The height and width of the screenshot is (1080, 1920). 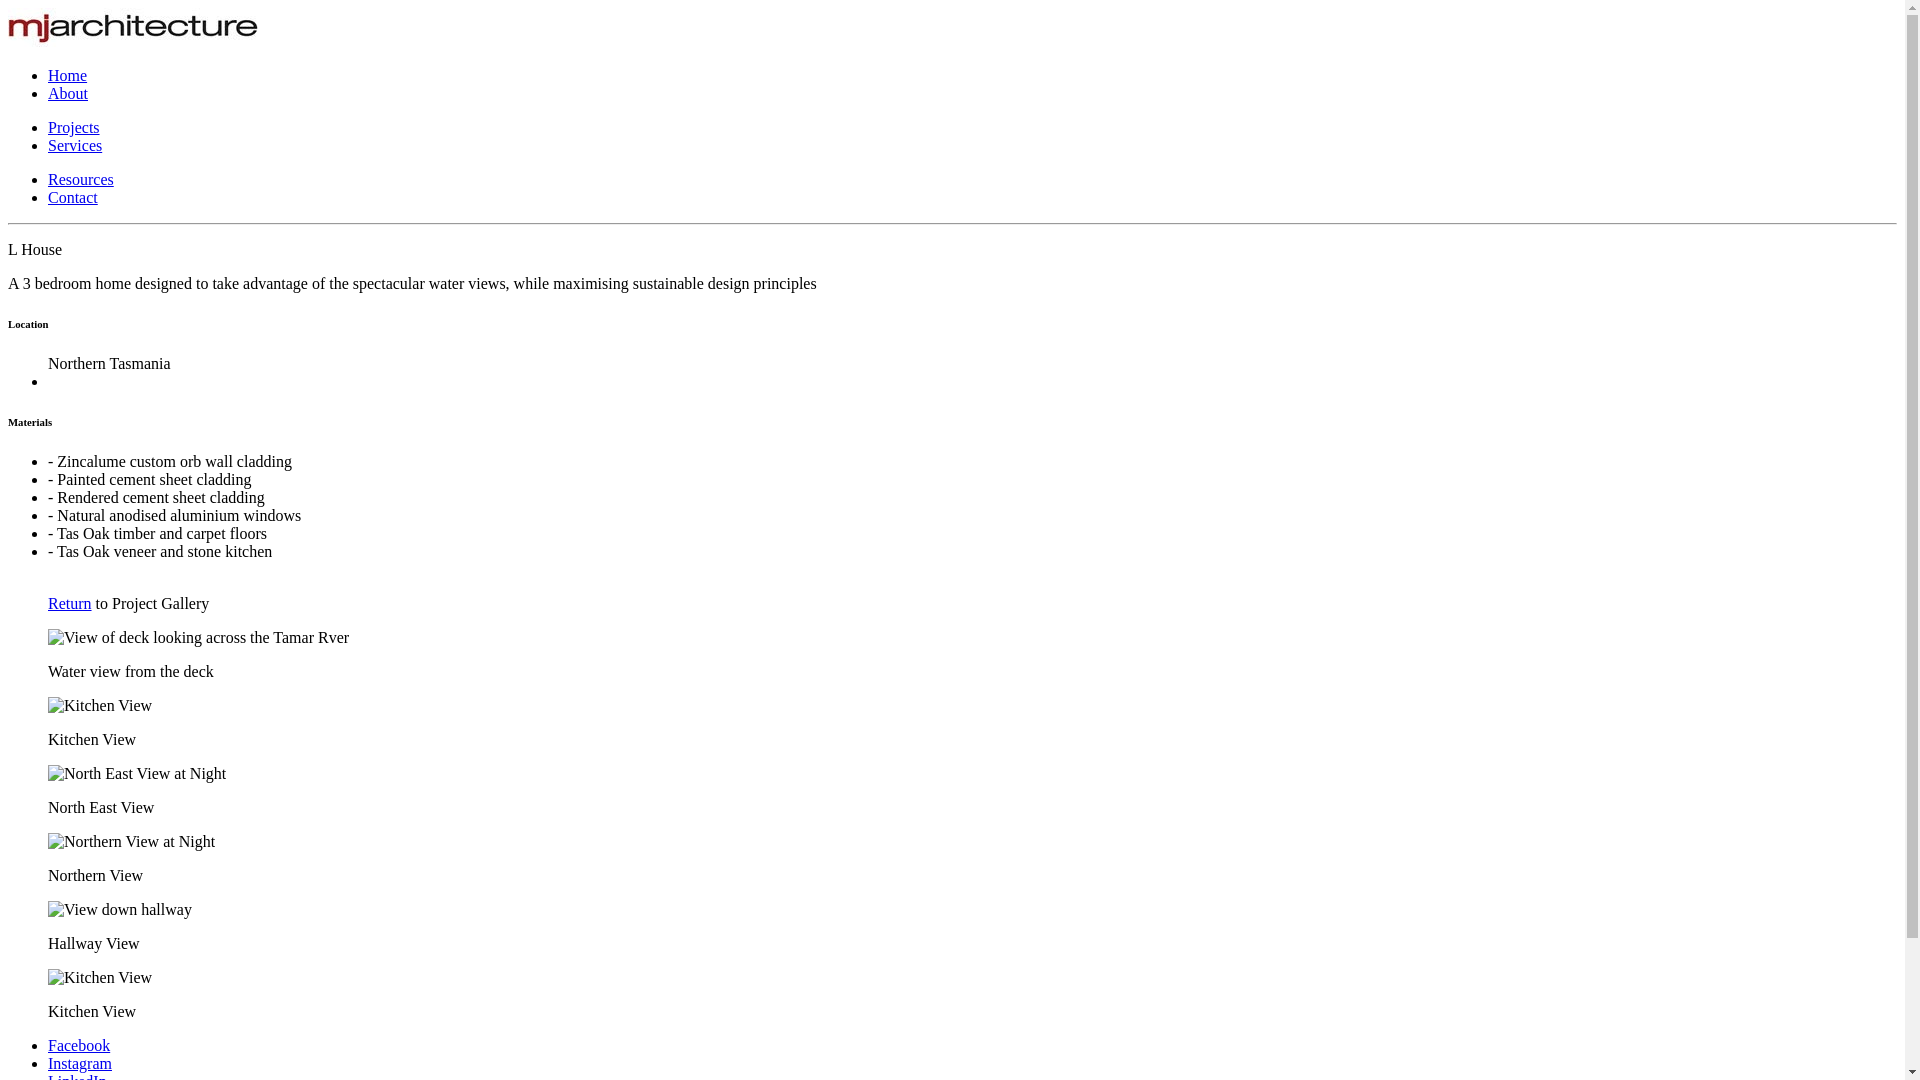 What do you see at coordinates (79, 1046) in the screenshot?
I see `Facebook` at bounding box center [79, 1046].